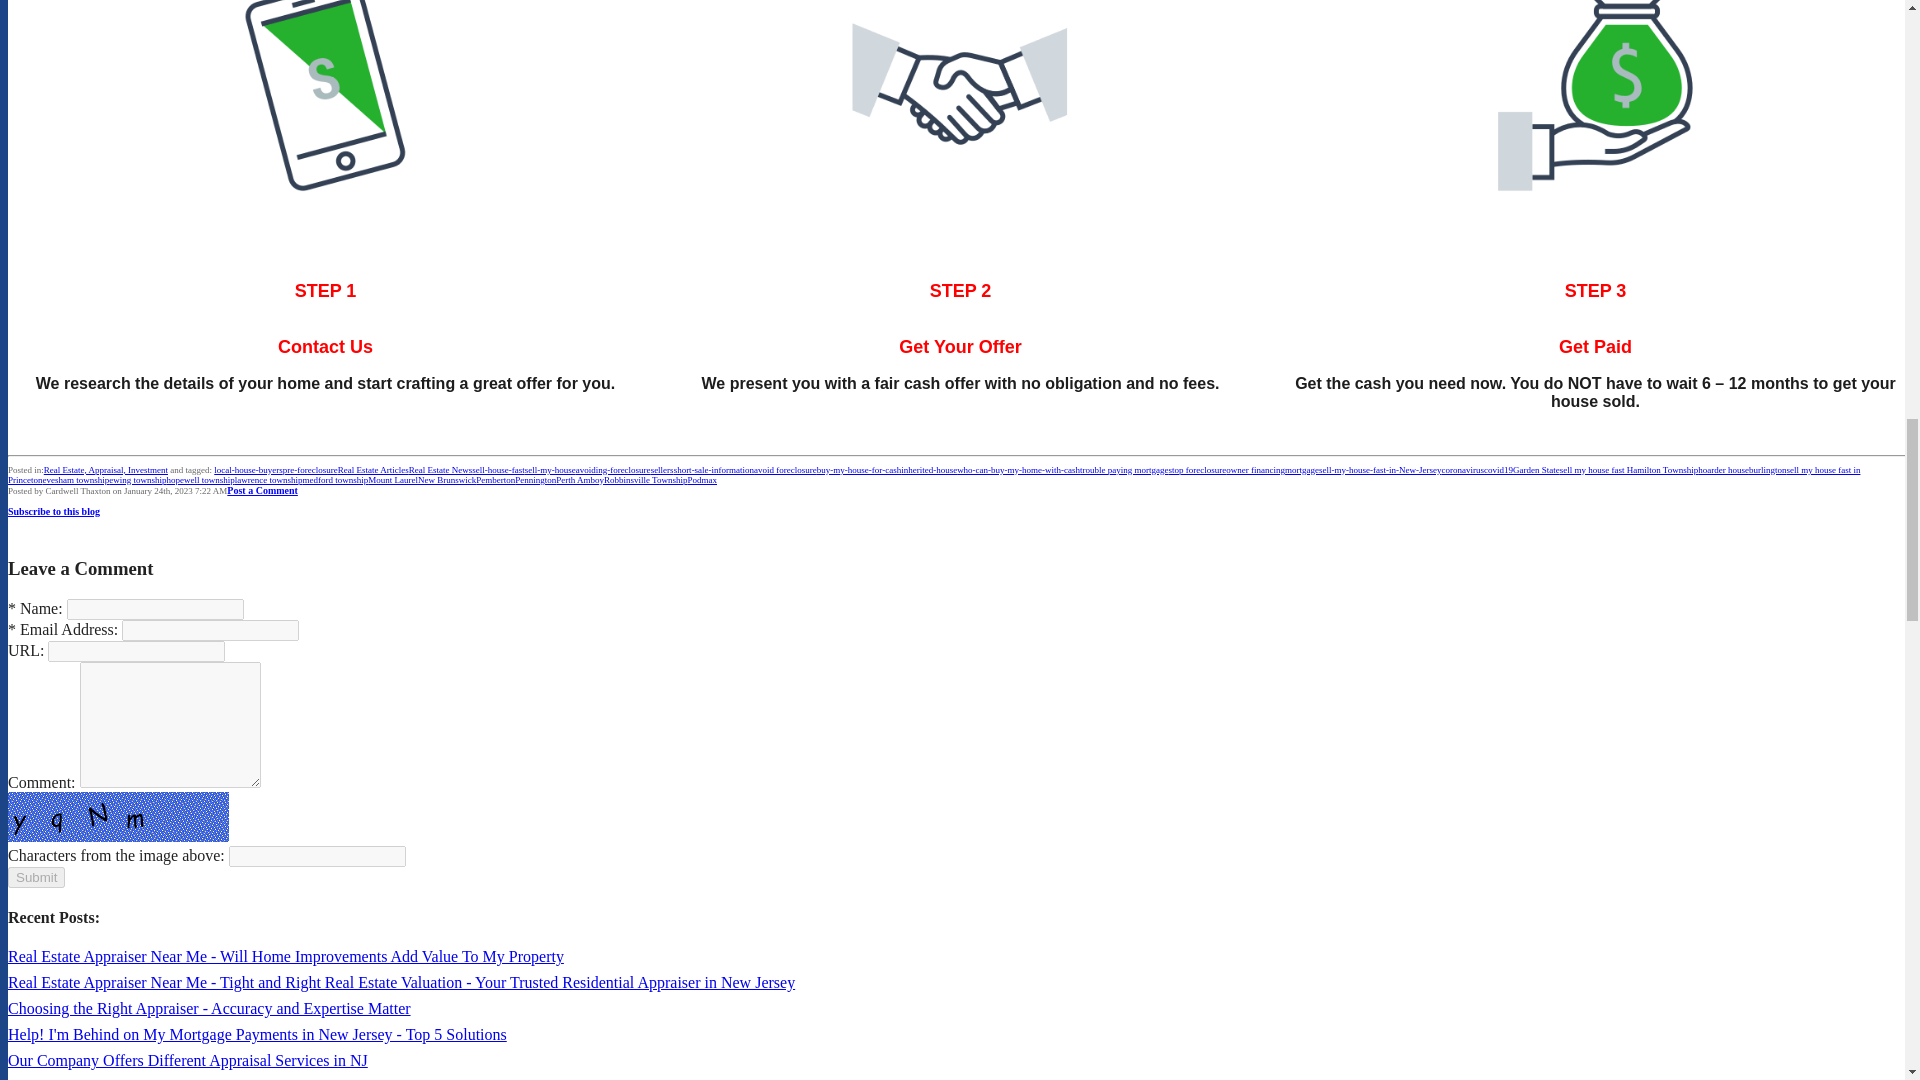  I want to click on mortgage, so click(1302, 470).